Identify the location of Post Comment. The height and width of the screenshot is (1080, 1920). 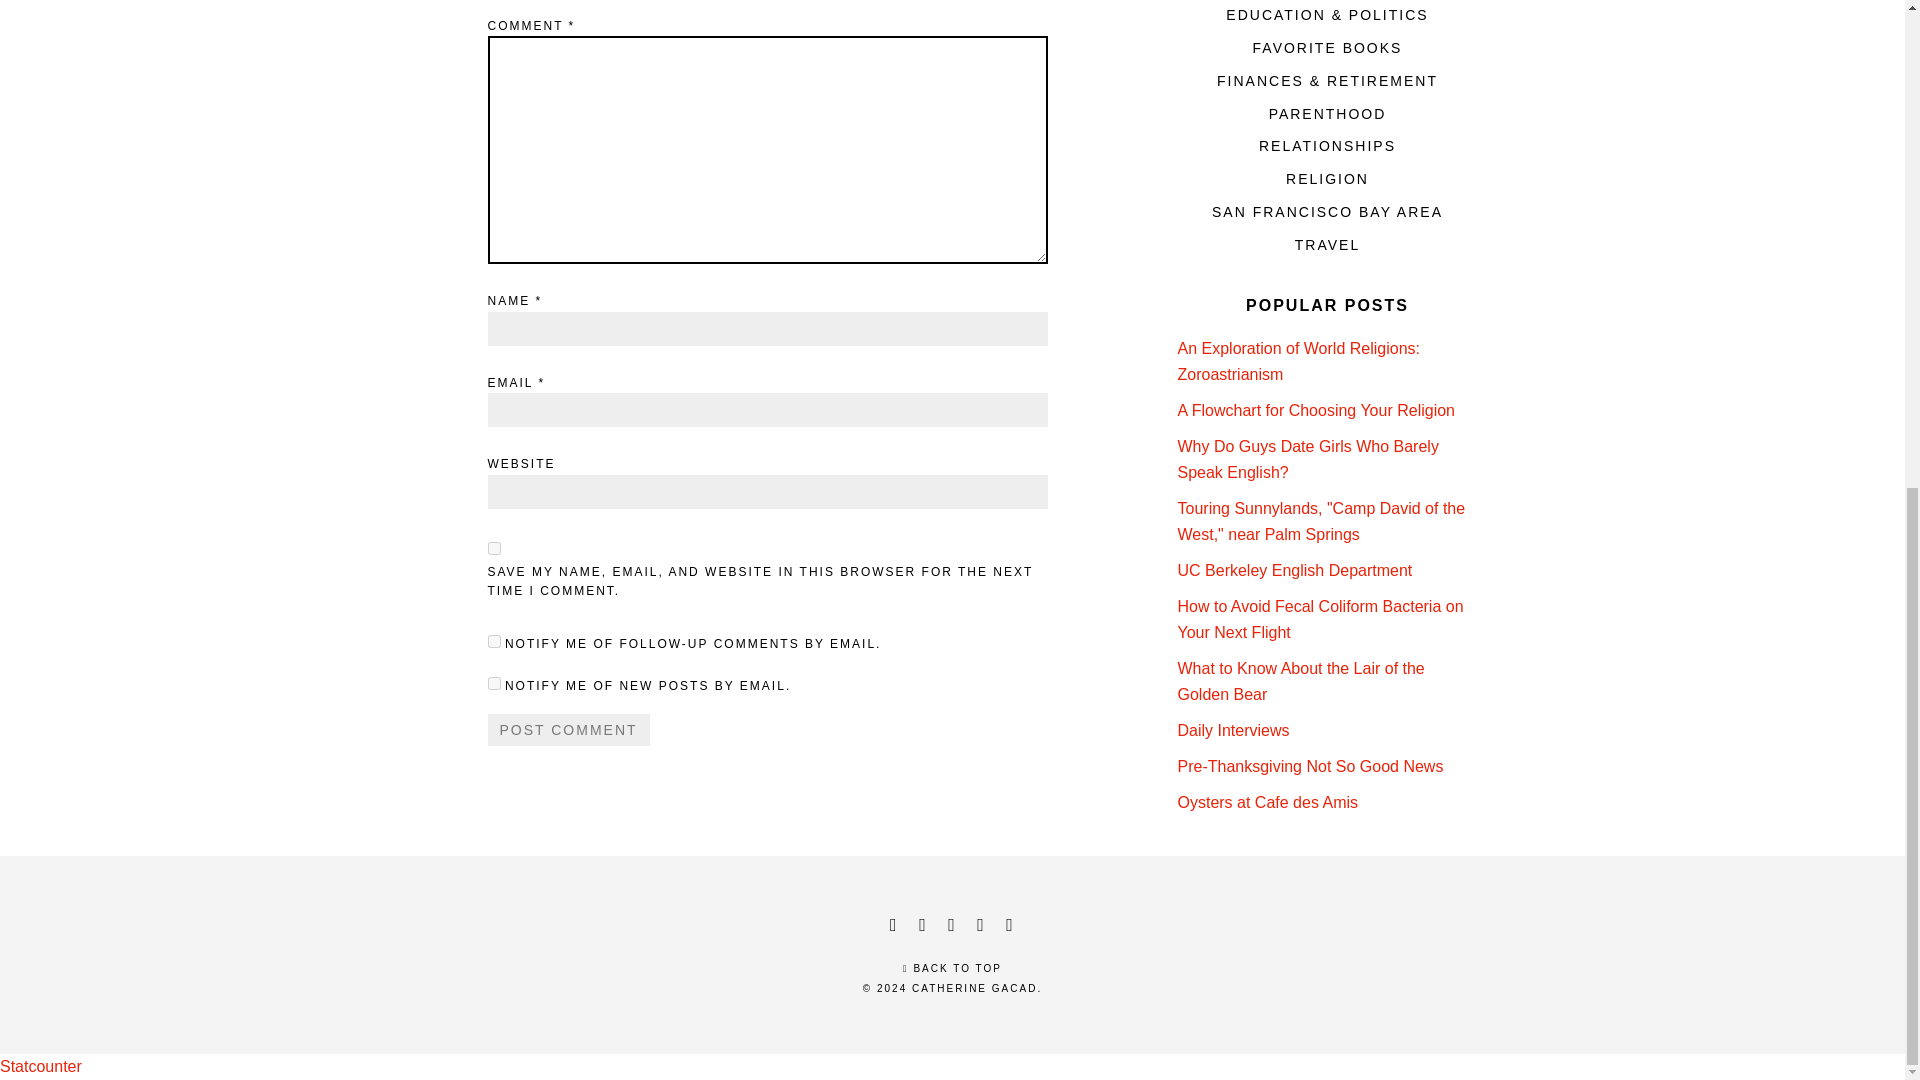
(568, 730).